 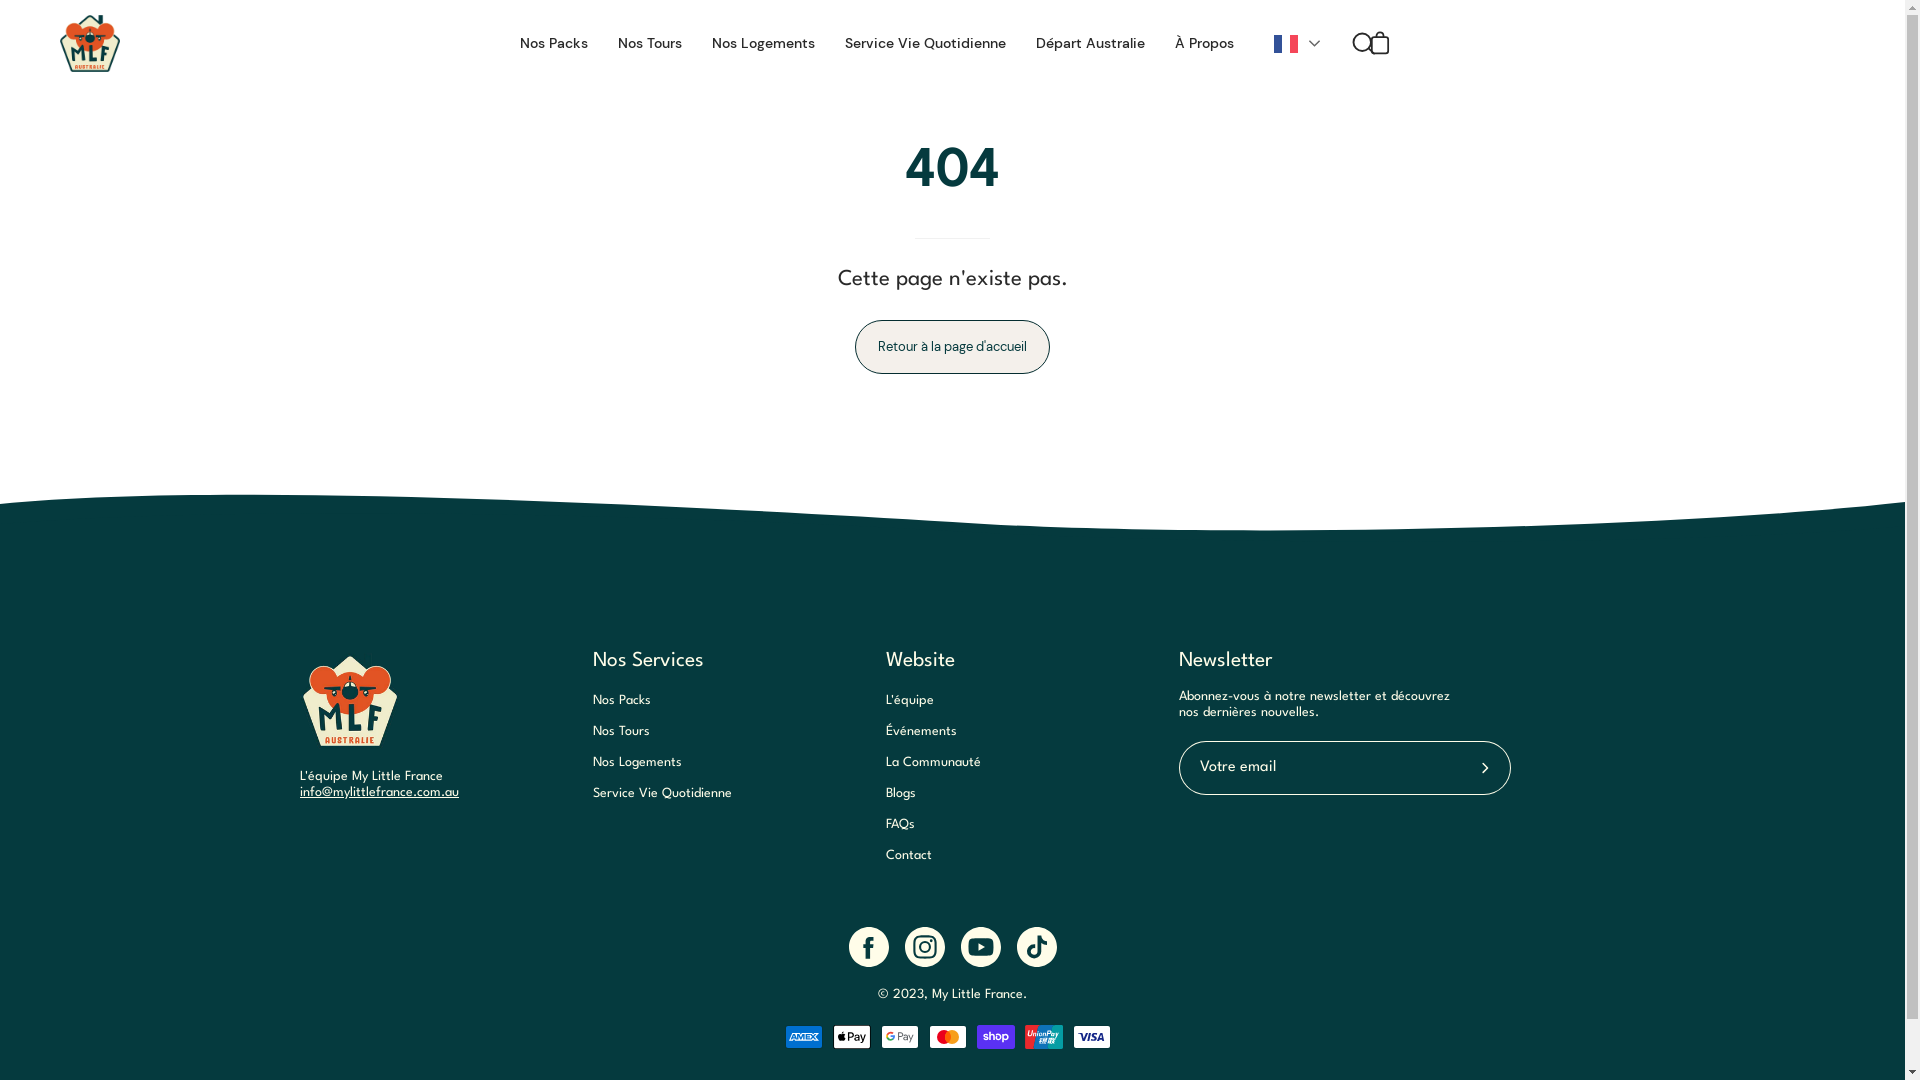 I want to click on Ouvrir le panier, so click(x=1380, y=44).